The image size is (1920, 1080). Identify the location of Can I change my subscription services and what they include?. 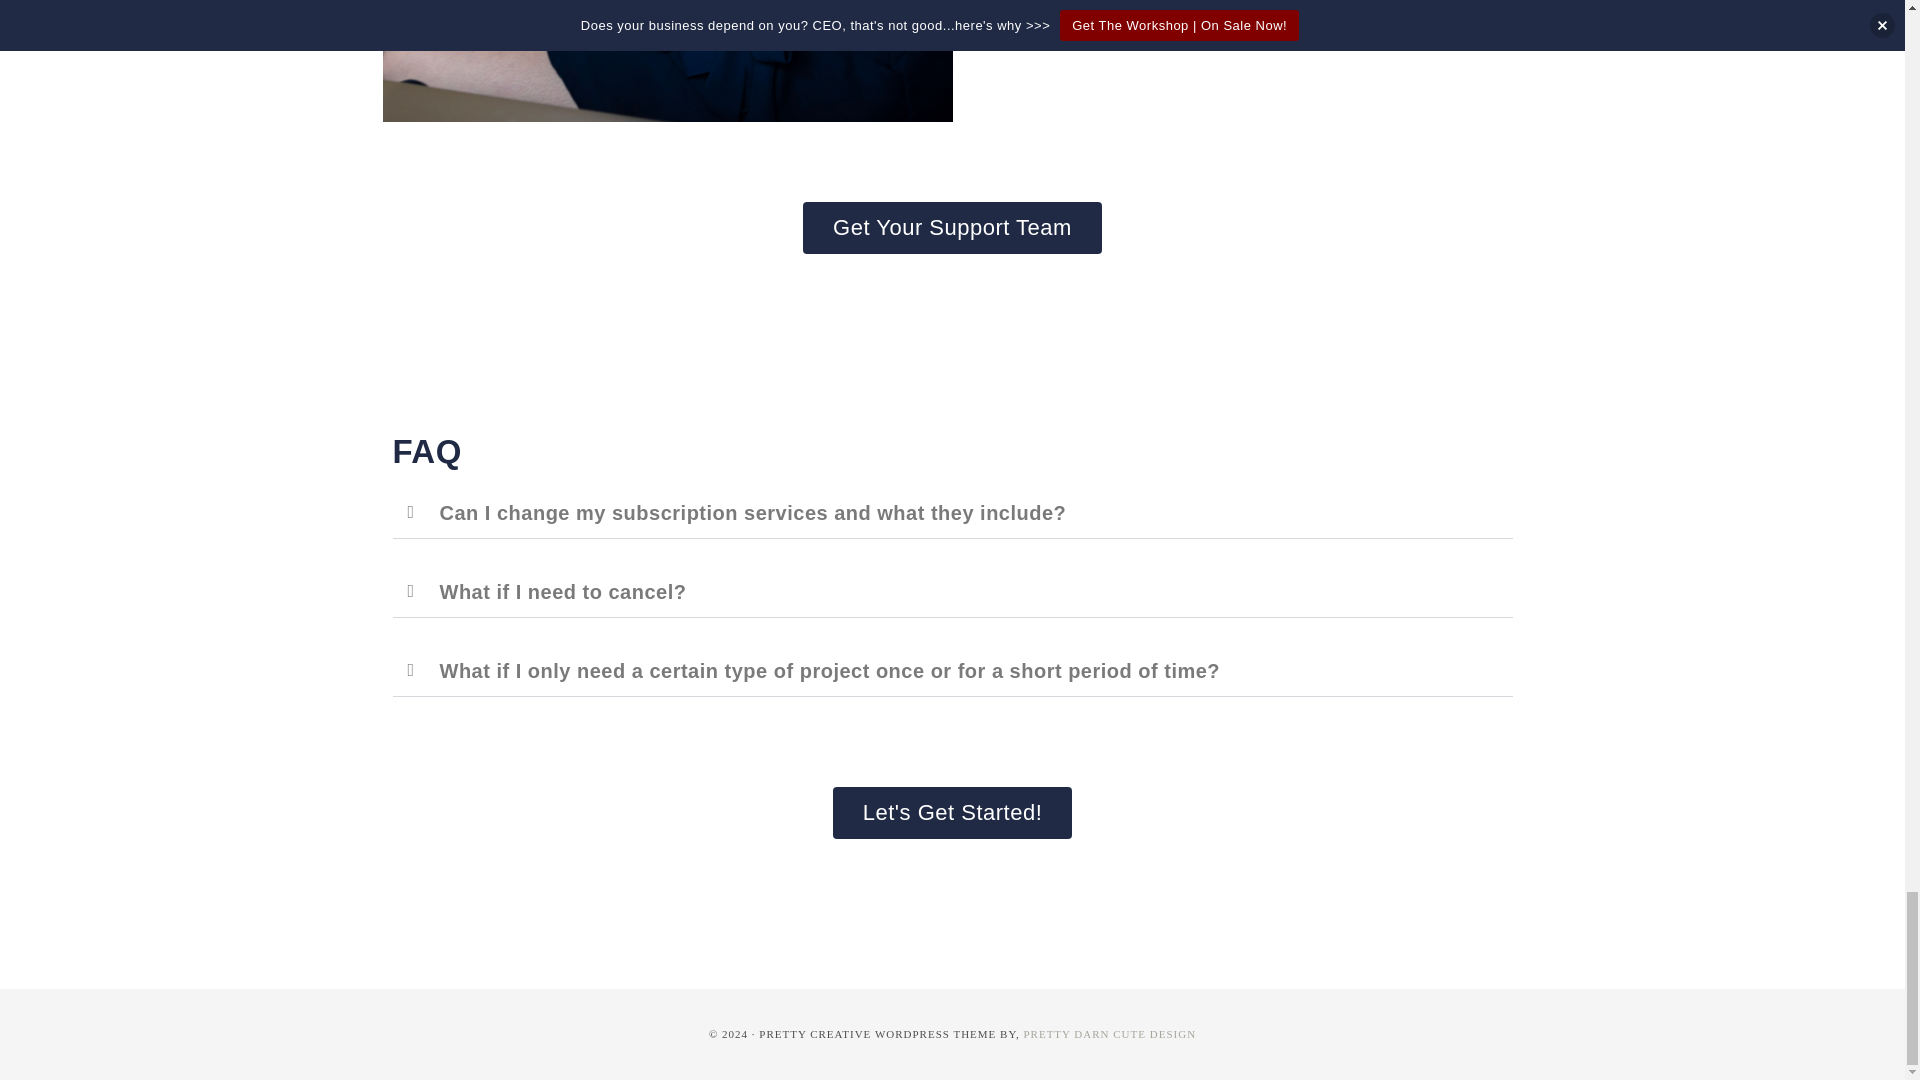
(753, 512).